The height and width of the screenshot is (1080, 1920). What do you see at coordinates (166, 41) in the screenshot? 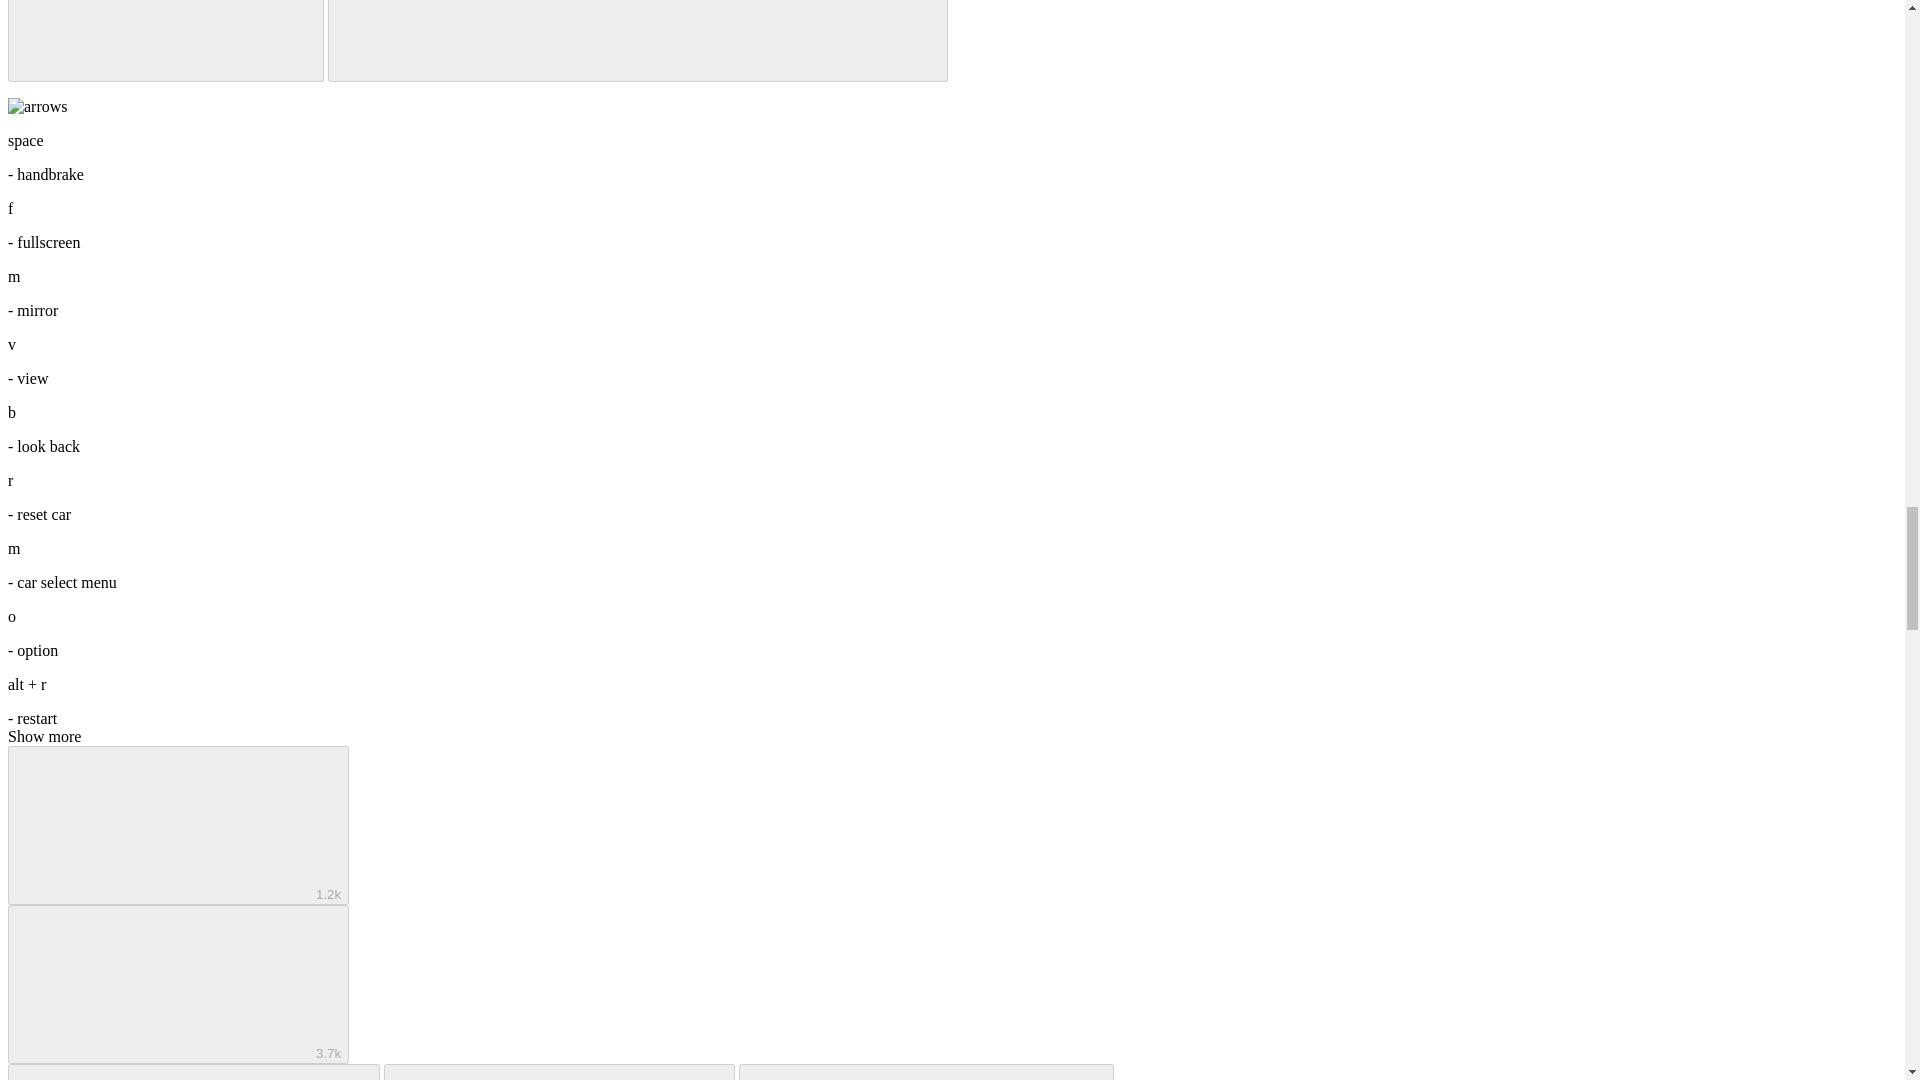
I see `cinema` at bounding box center [166, 41].